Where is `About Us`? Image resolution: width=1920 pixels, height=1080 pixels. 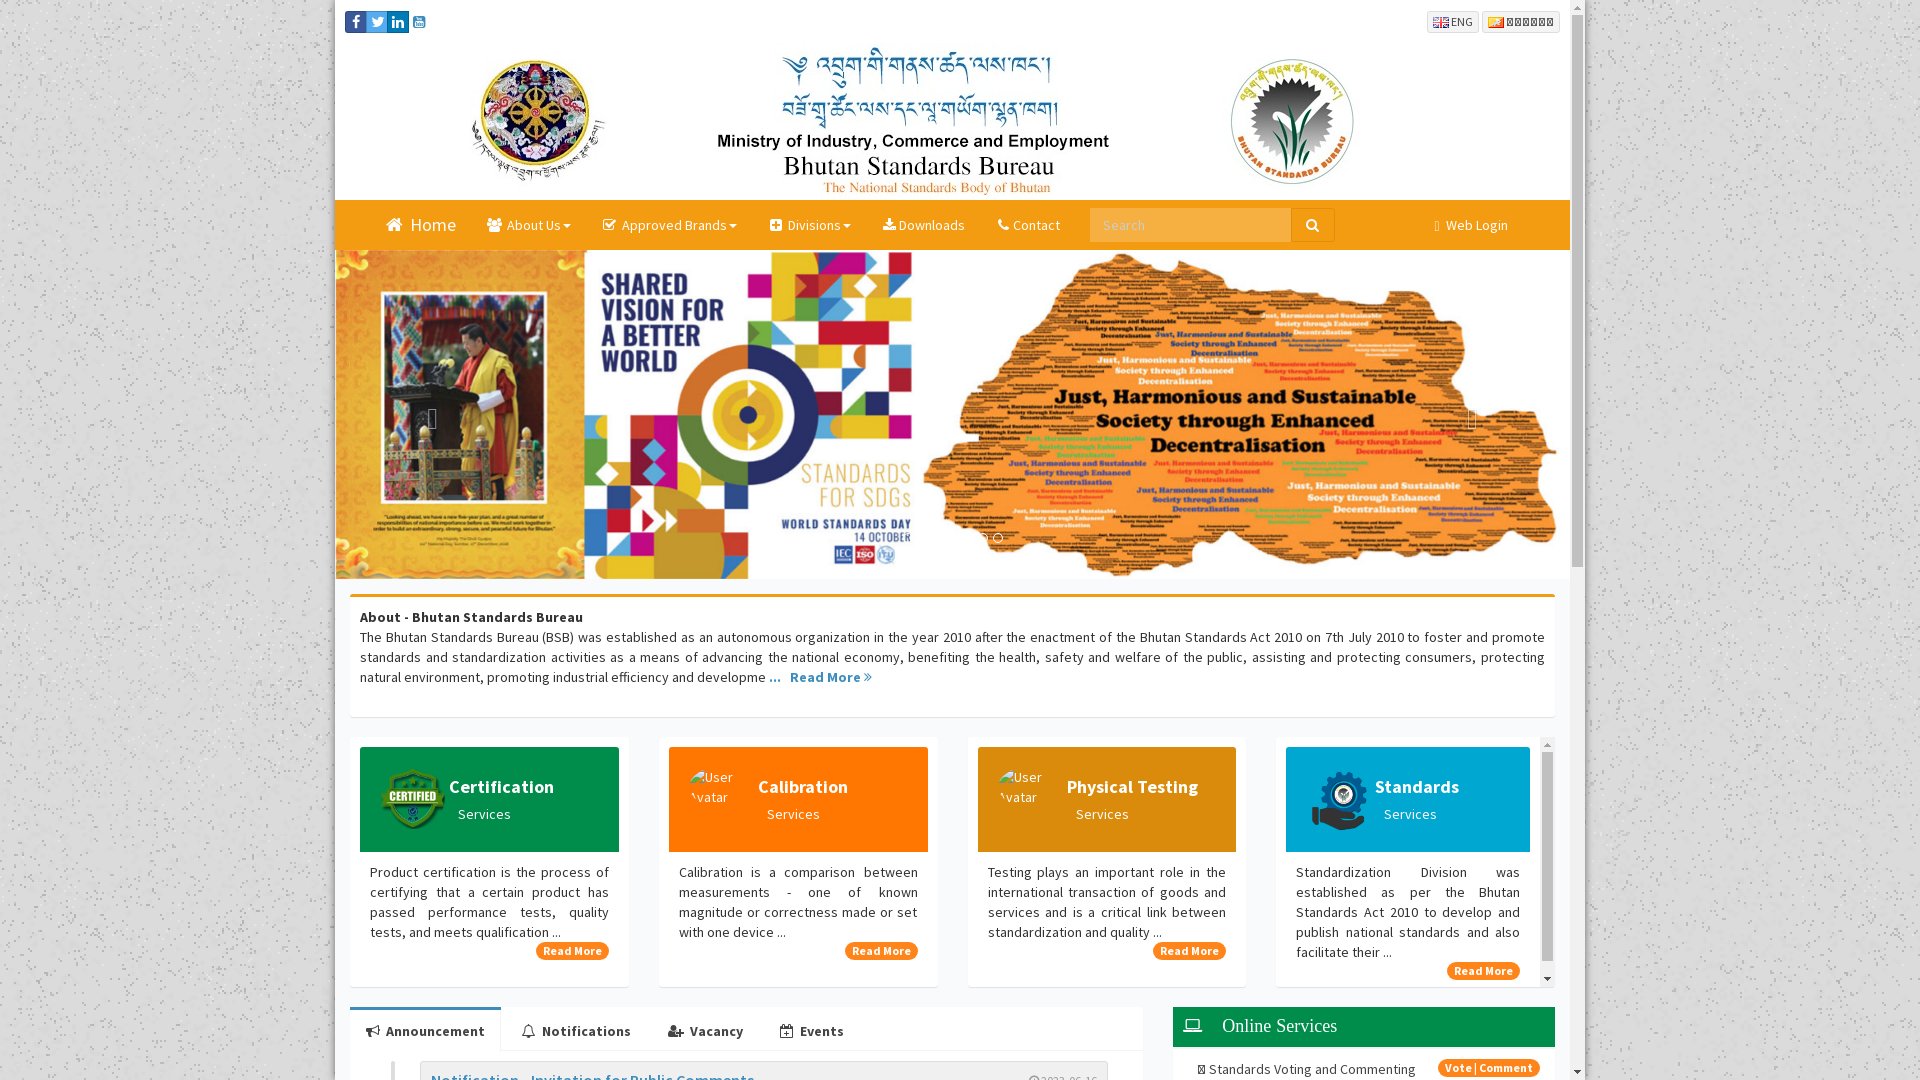 About Us is located at coordinates (528, 225).